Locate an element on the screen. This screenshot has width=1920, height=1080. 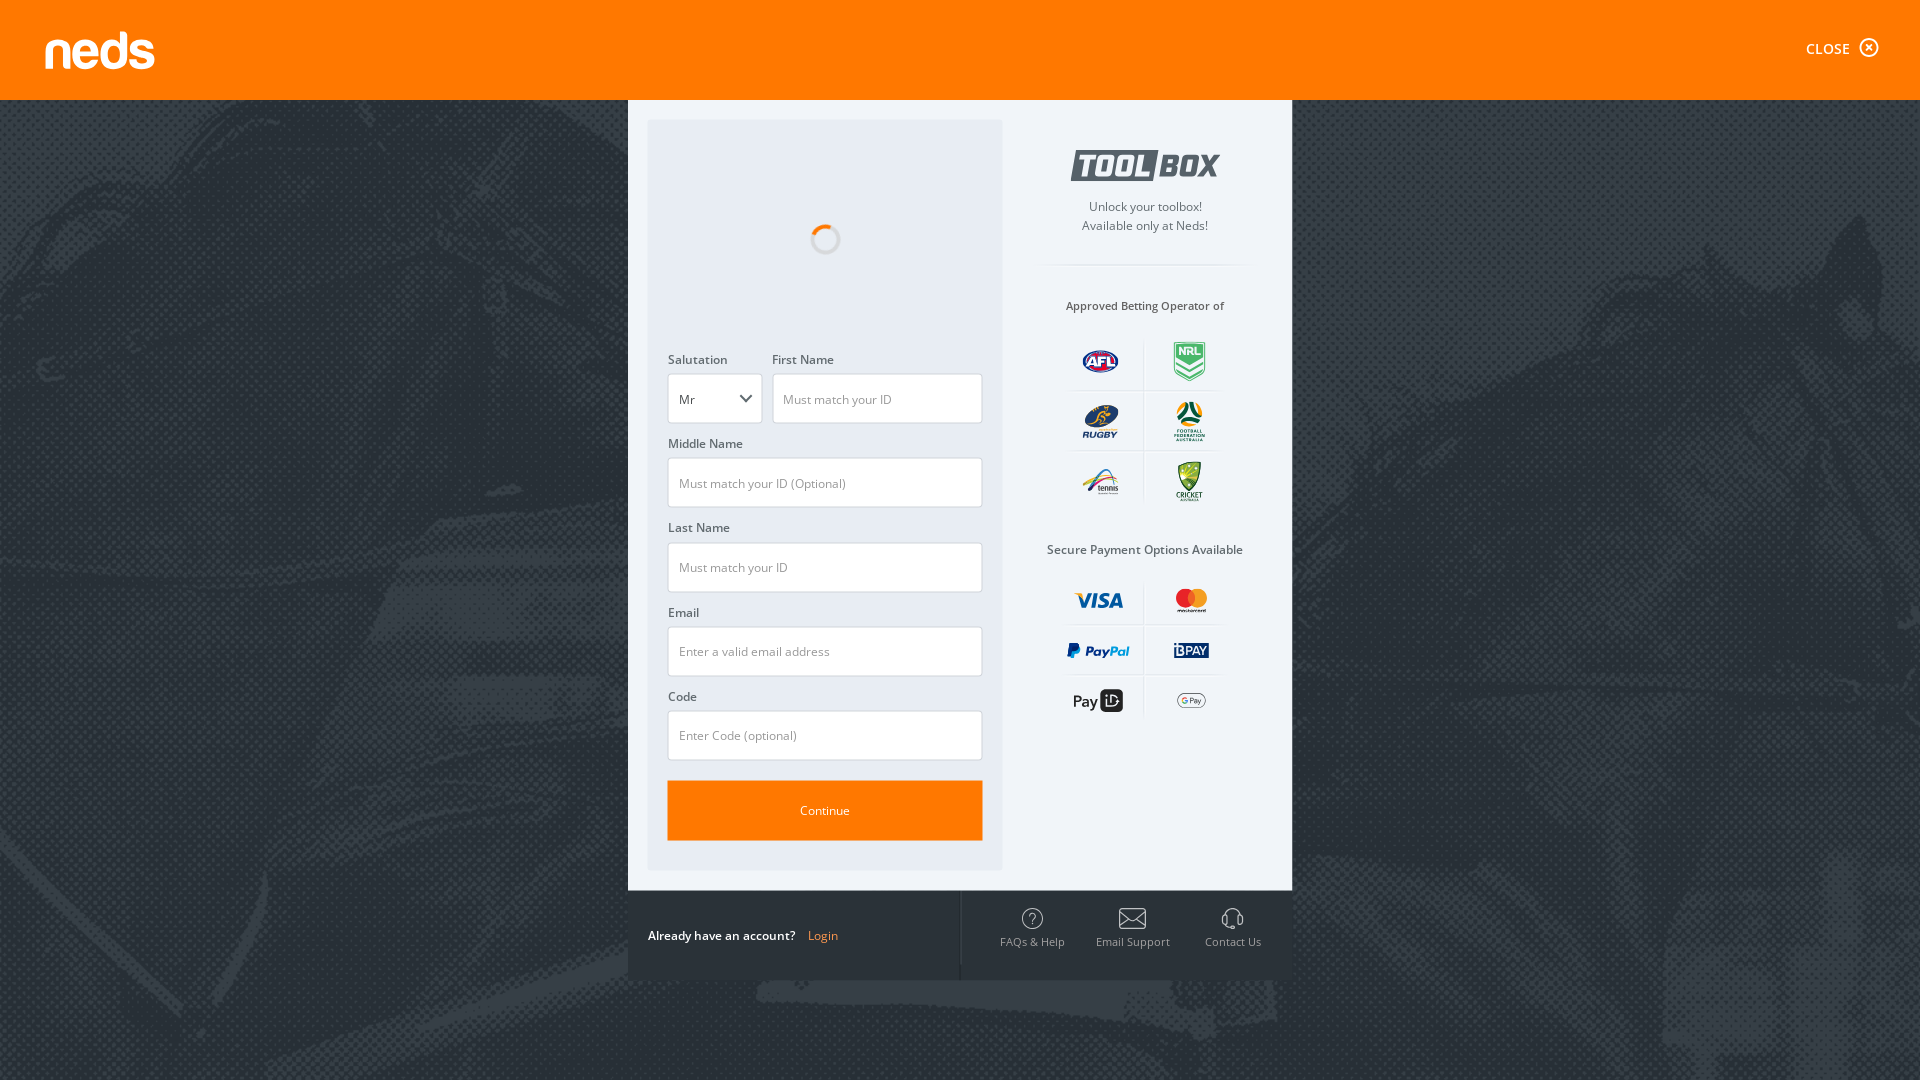
Login is located at coordinates (823, 934).